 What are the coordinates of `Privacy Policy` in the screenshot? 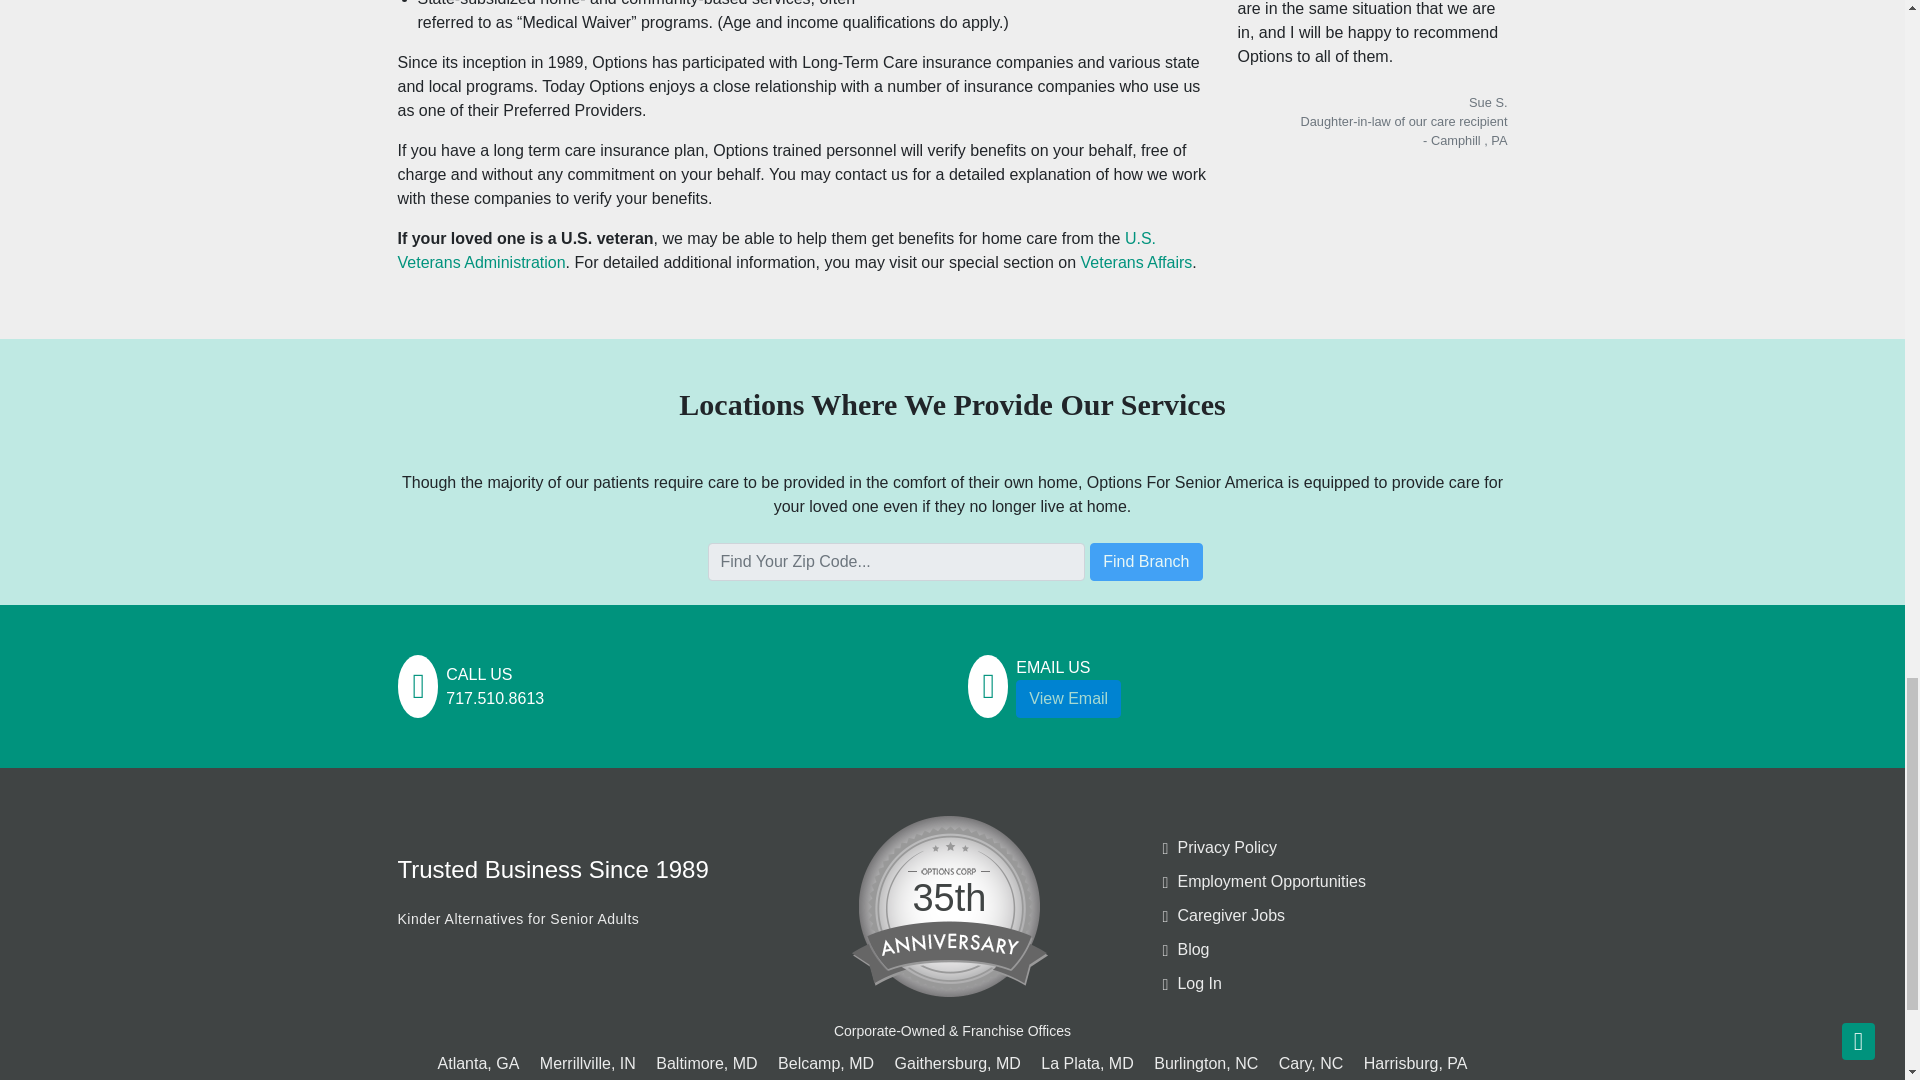 It's located at (1338, 847).